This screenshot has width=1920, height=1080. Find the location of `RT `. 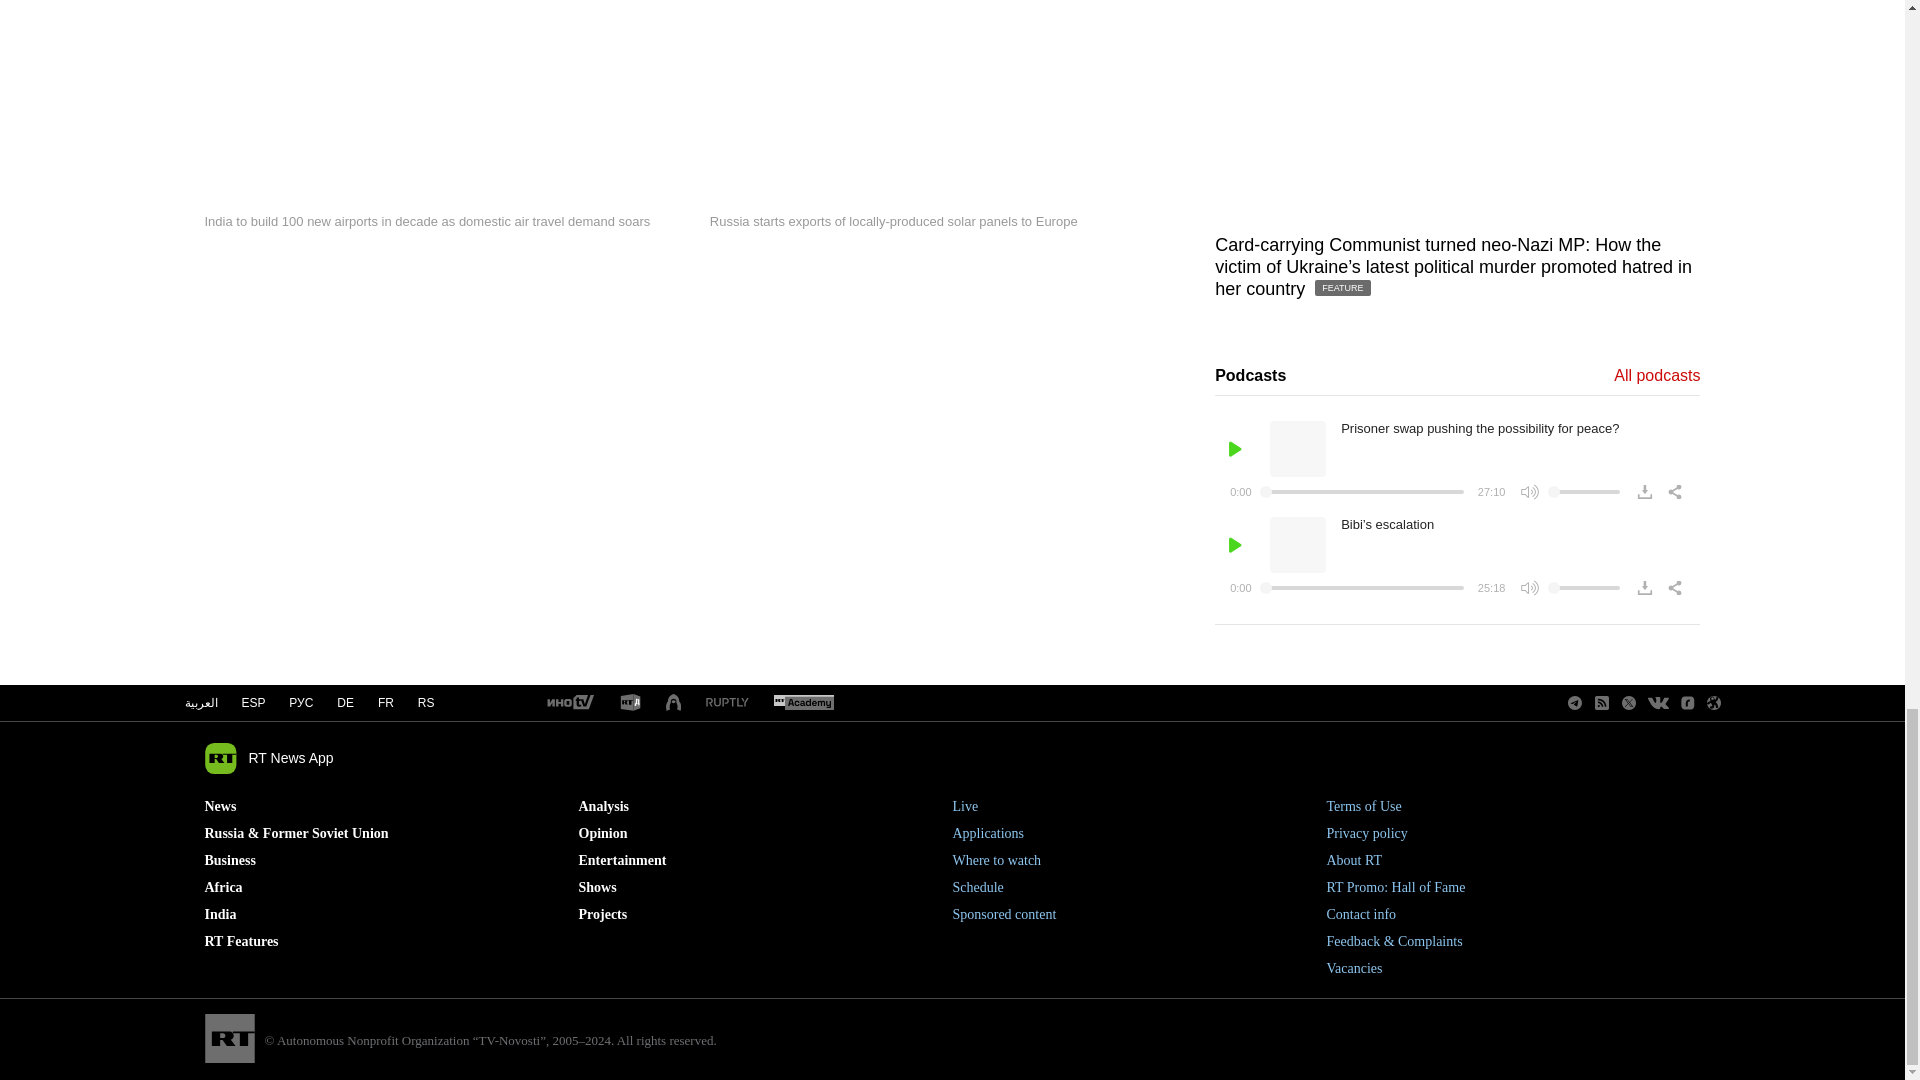

RT  is located at coordinates (727, 702).